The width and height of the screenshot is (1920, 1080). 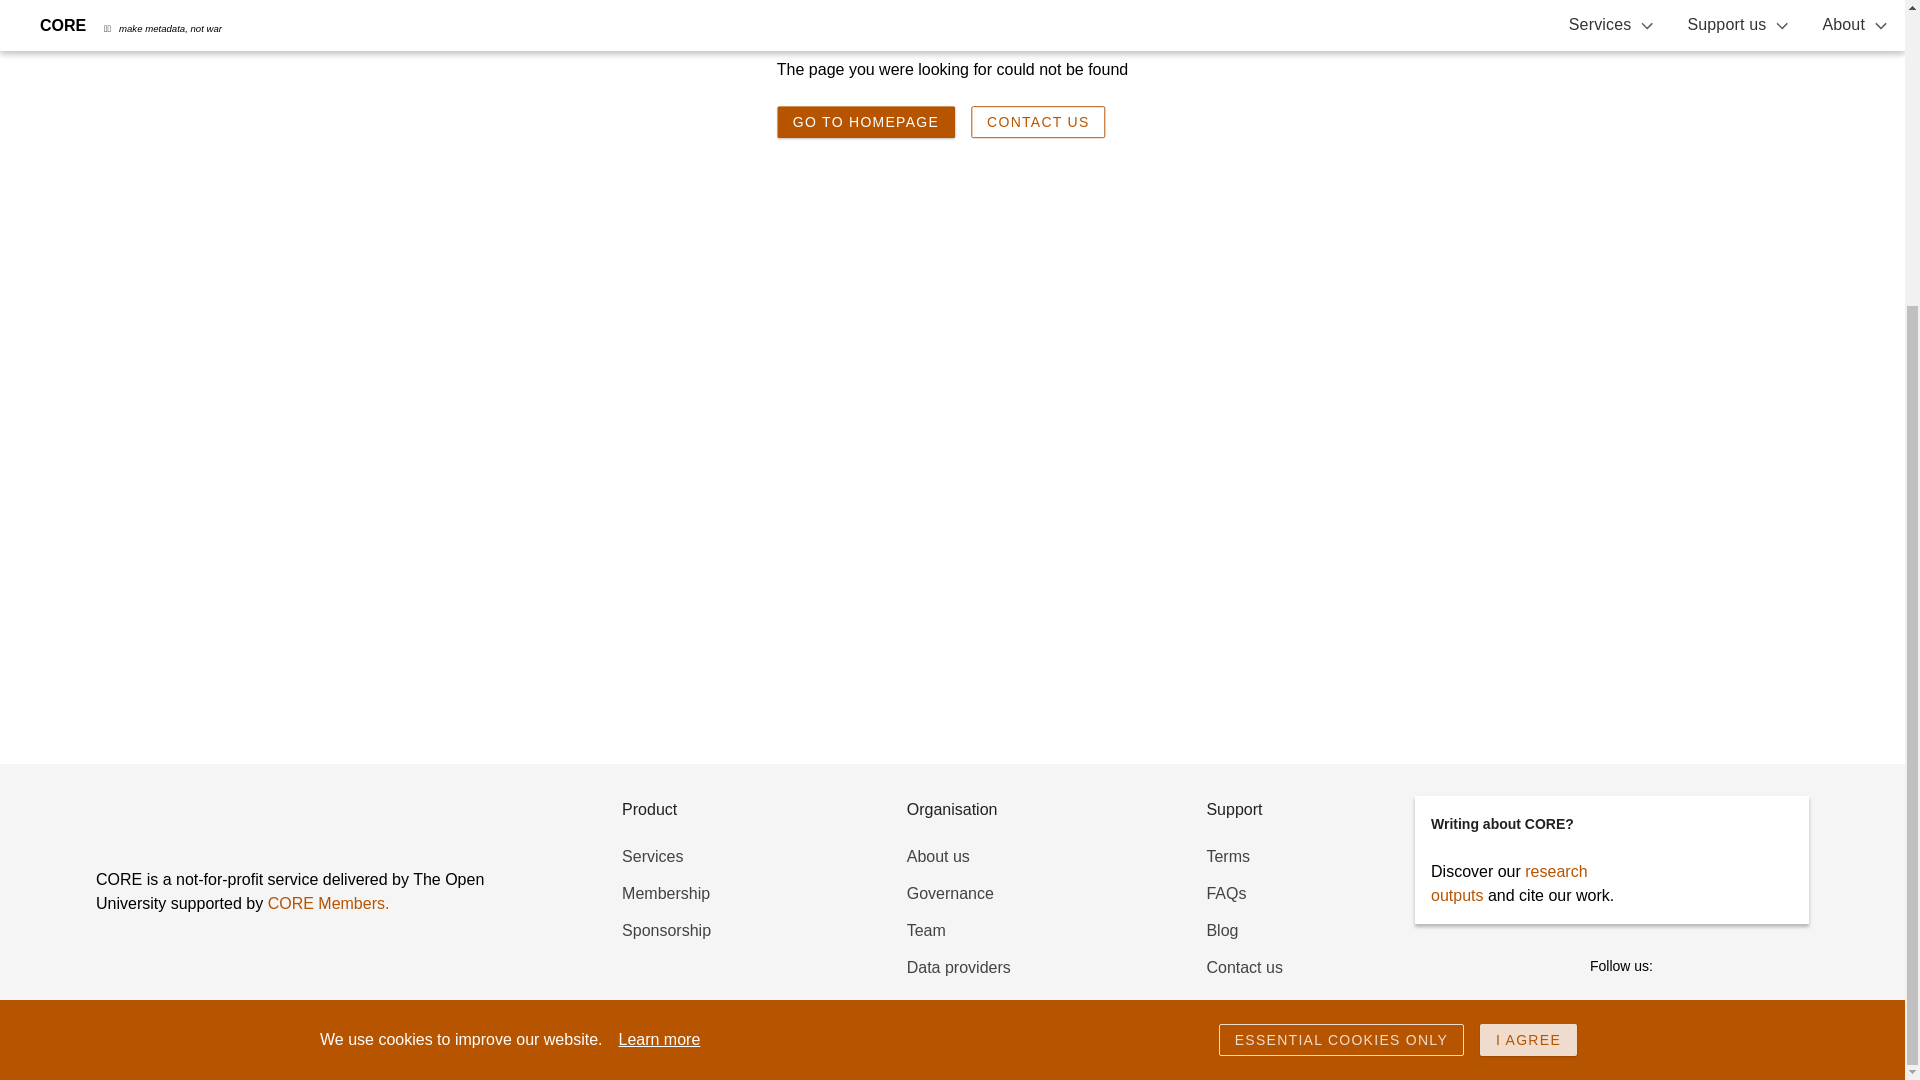 What do you see at coordinates (938, 856) in the screenshot?
I see `About us` at bounding box center [938, 856].